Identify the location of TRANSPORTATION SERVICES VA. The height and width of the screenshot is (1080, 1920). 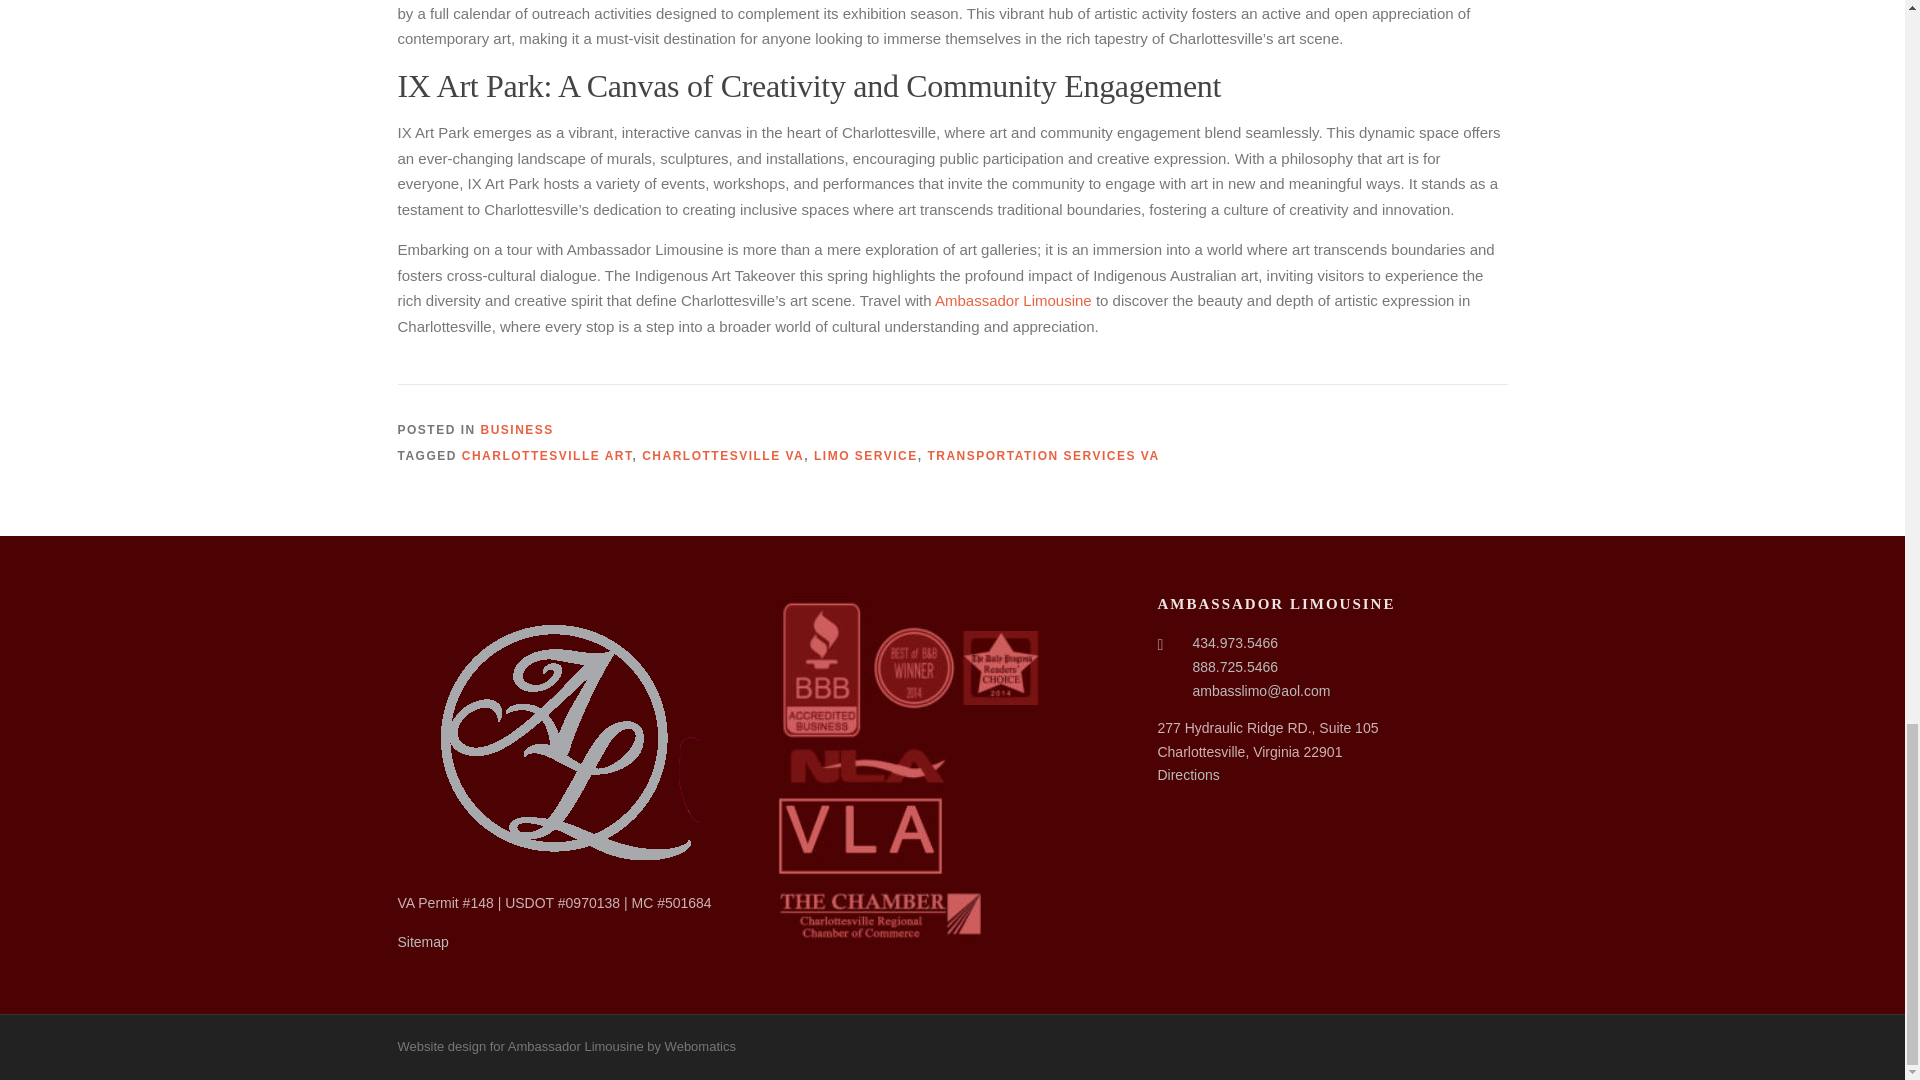
(1043, 456).